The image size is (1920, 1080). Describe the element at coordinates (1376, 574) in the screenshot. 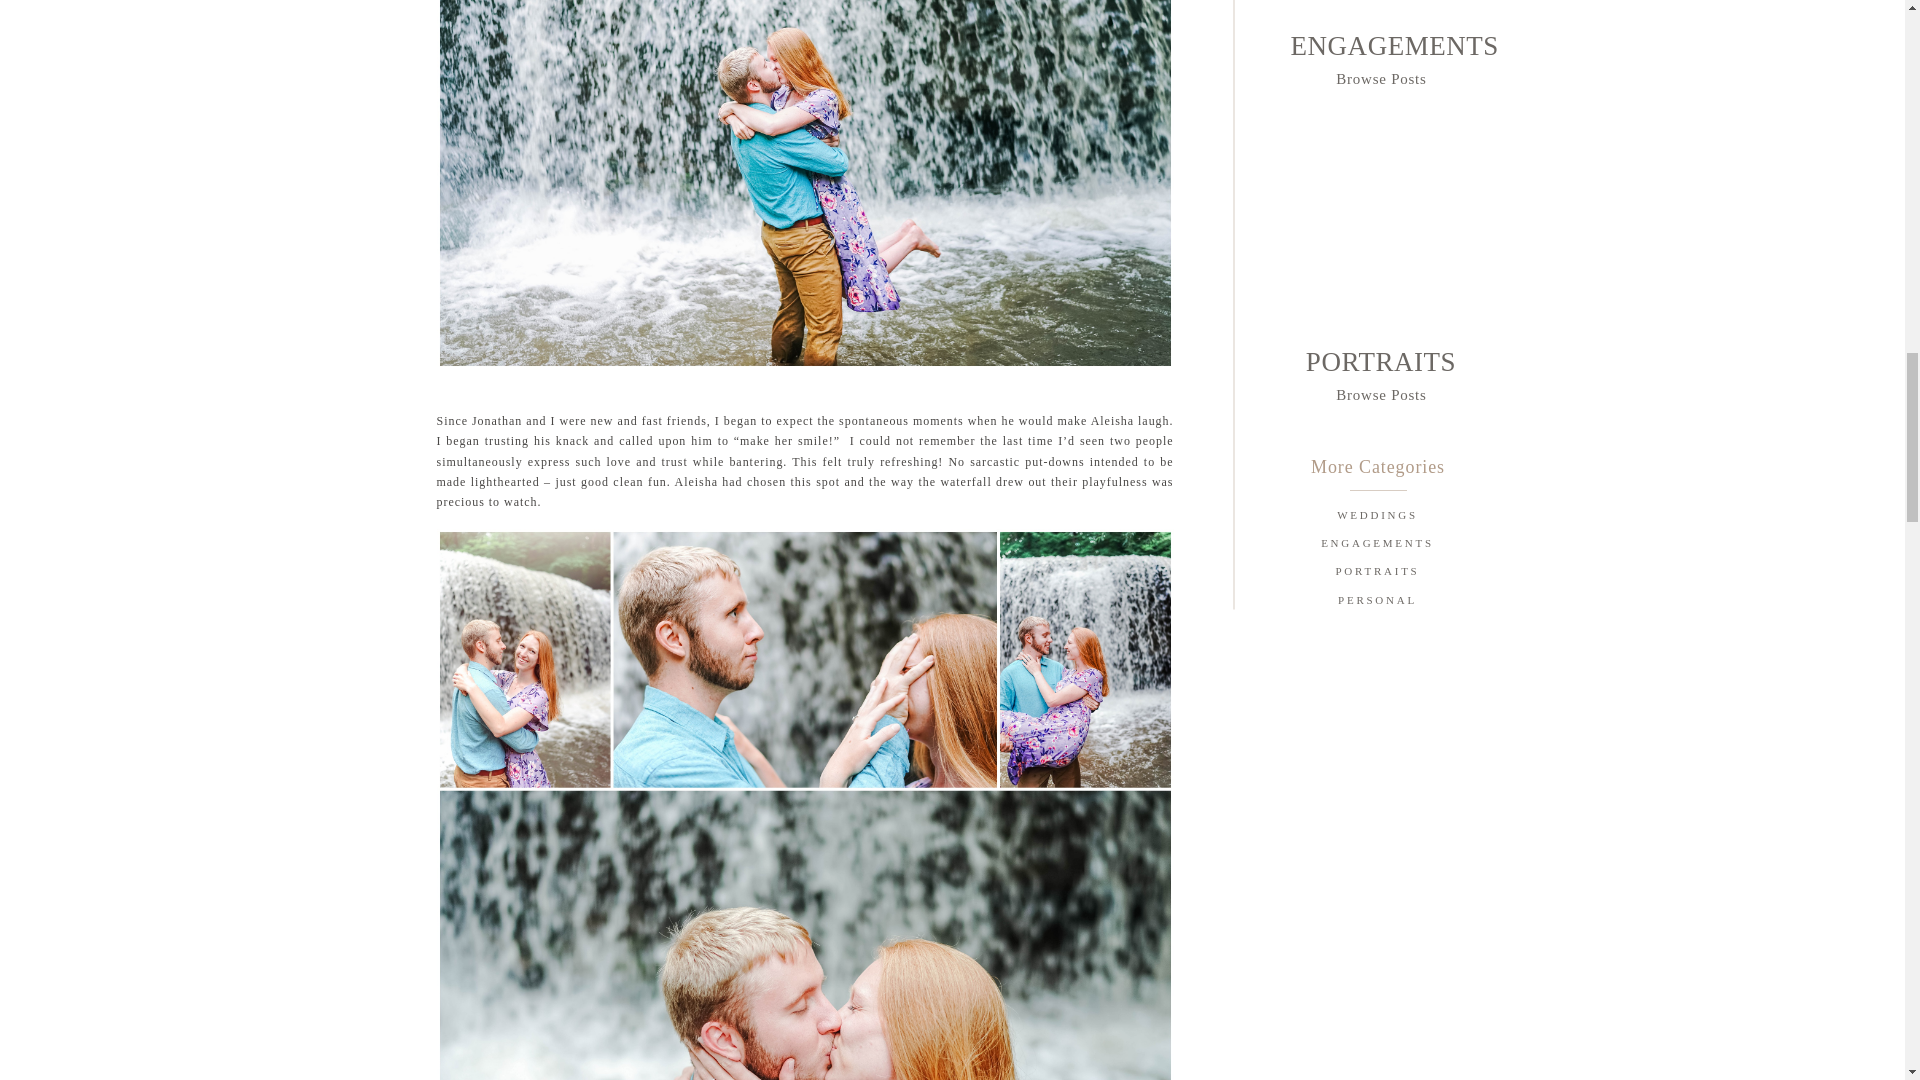

I see `PORTRAITS` at that location.